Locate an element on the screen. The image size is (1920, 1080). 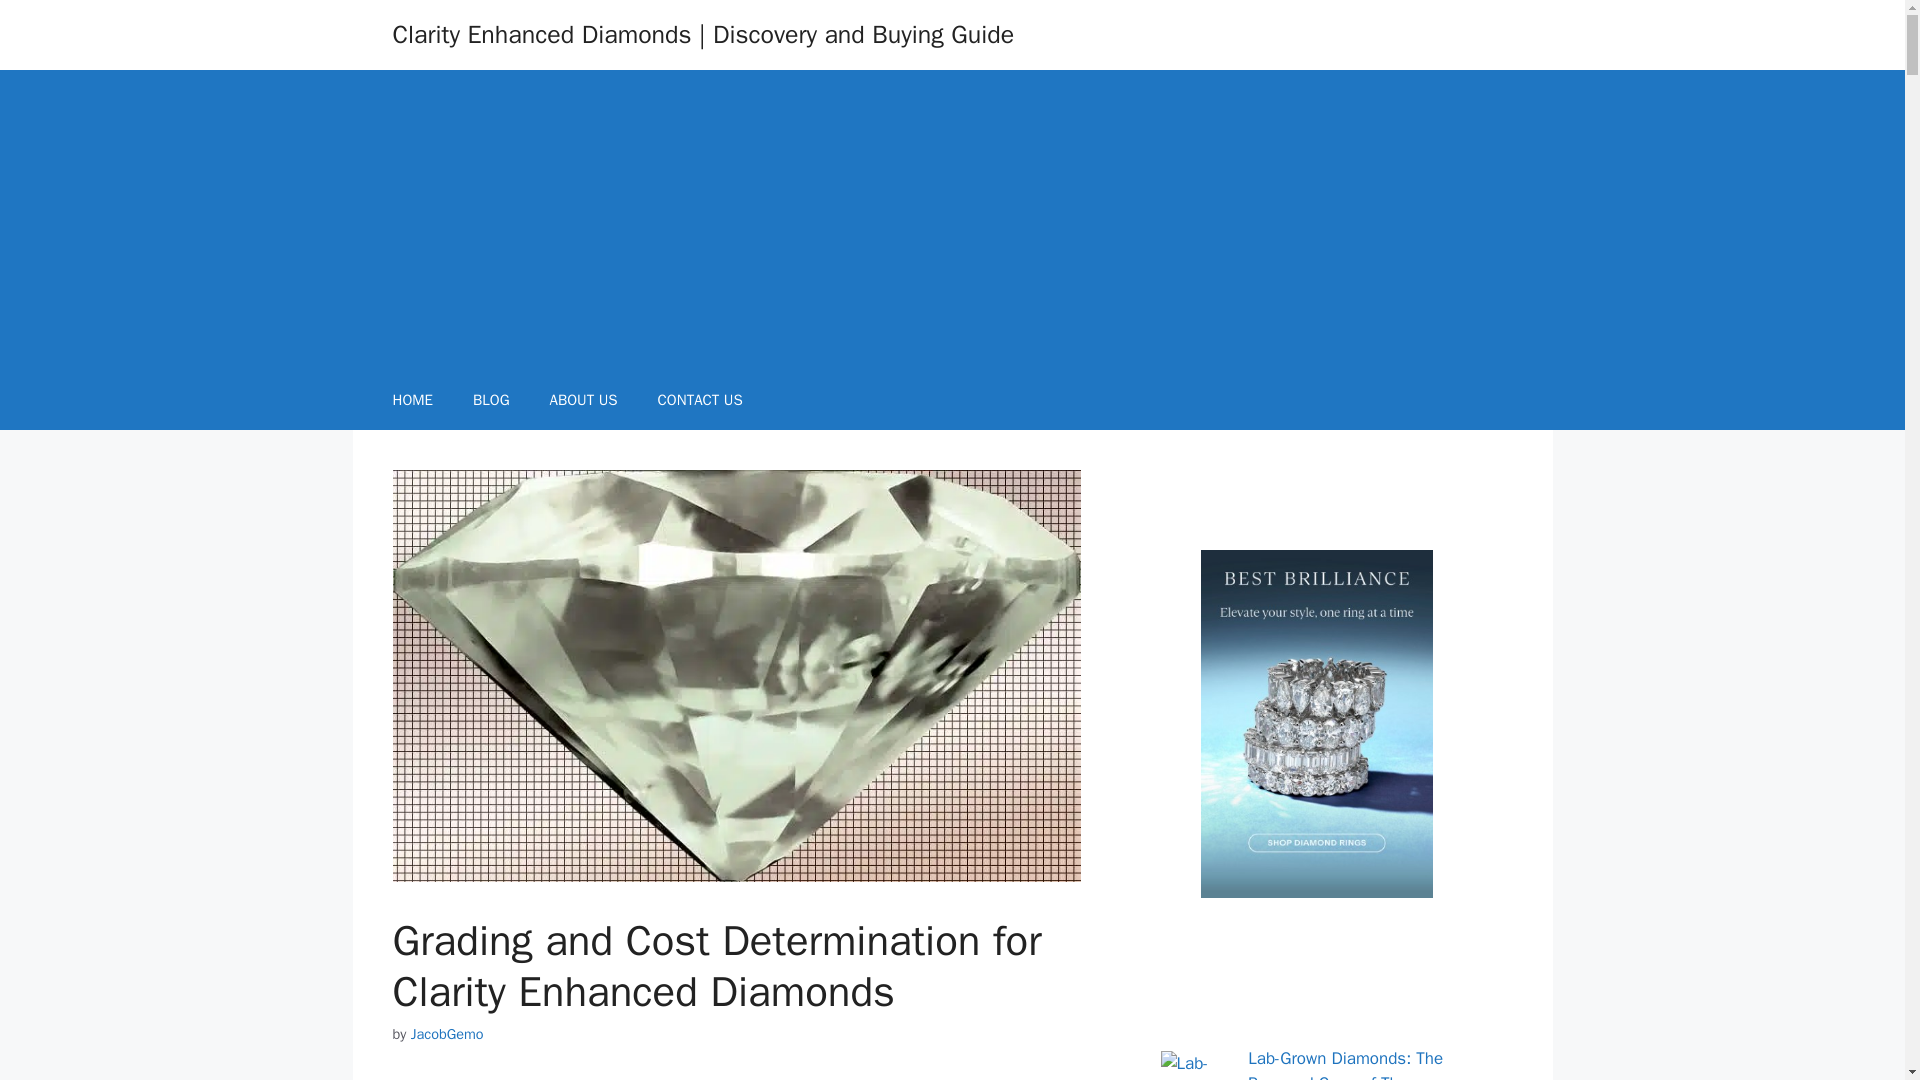
Contact Us at ClarityEnhancedDiamonds.com is located at coordinates (700, 400).